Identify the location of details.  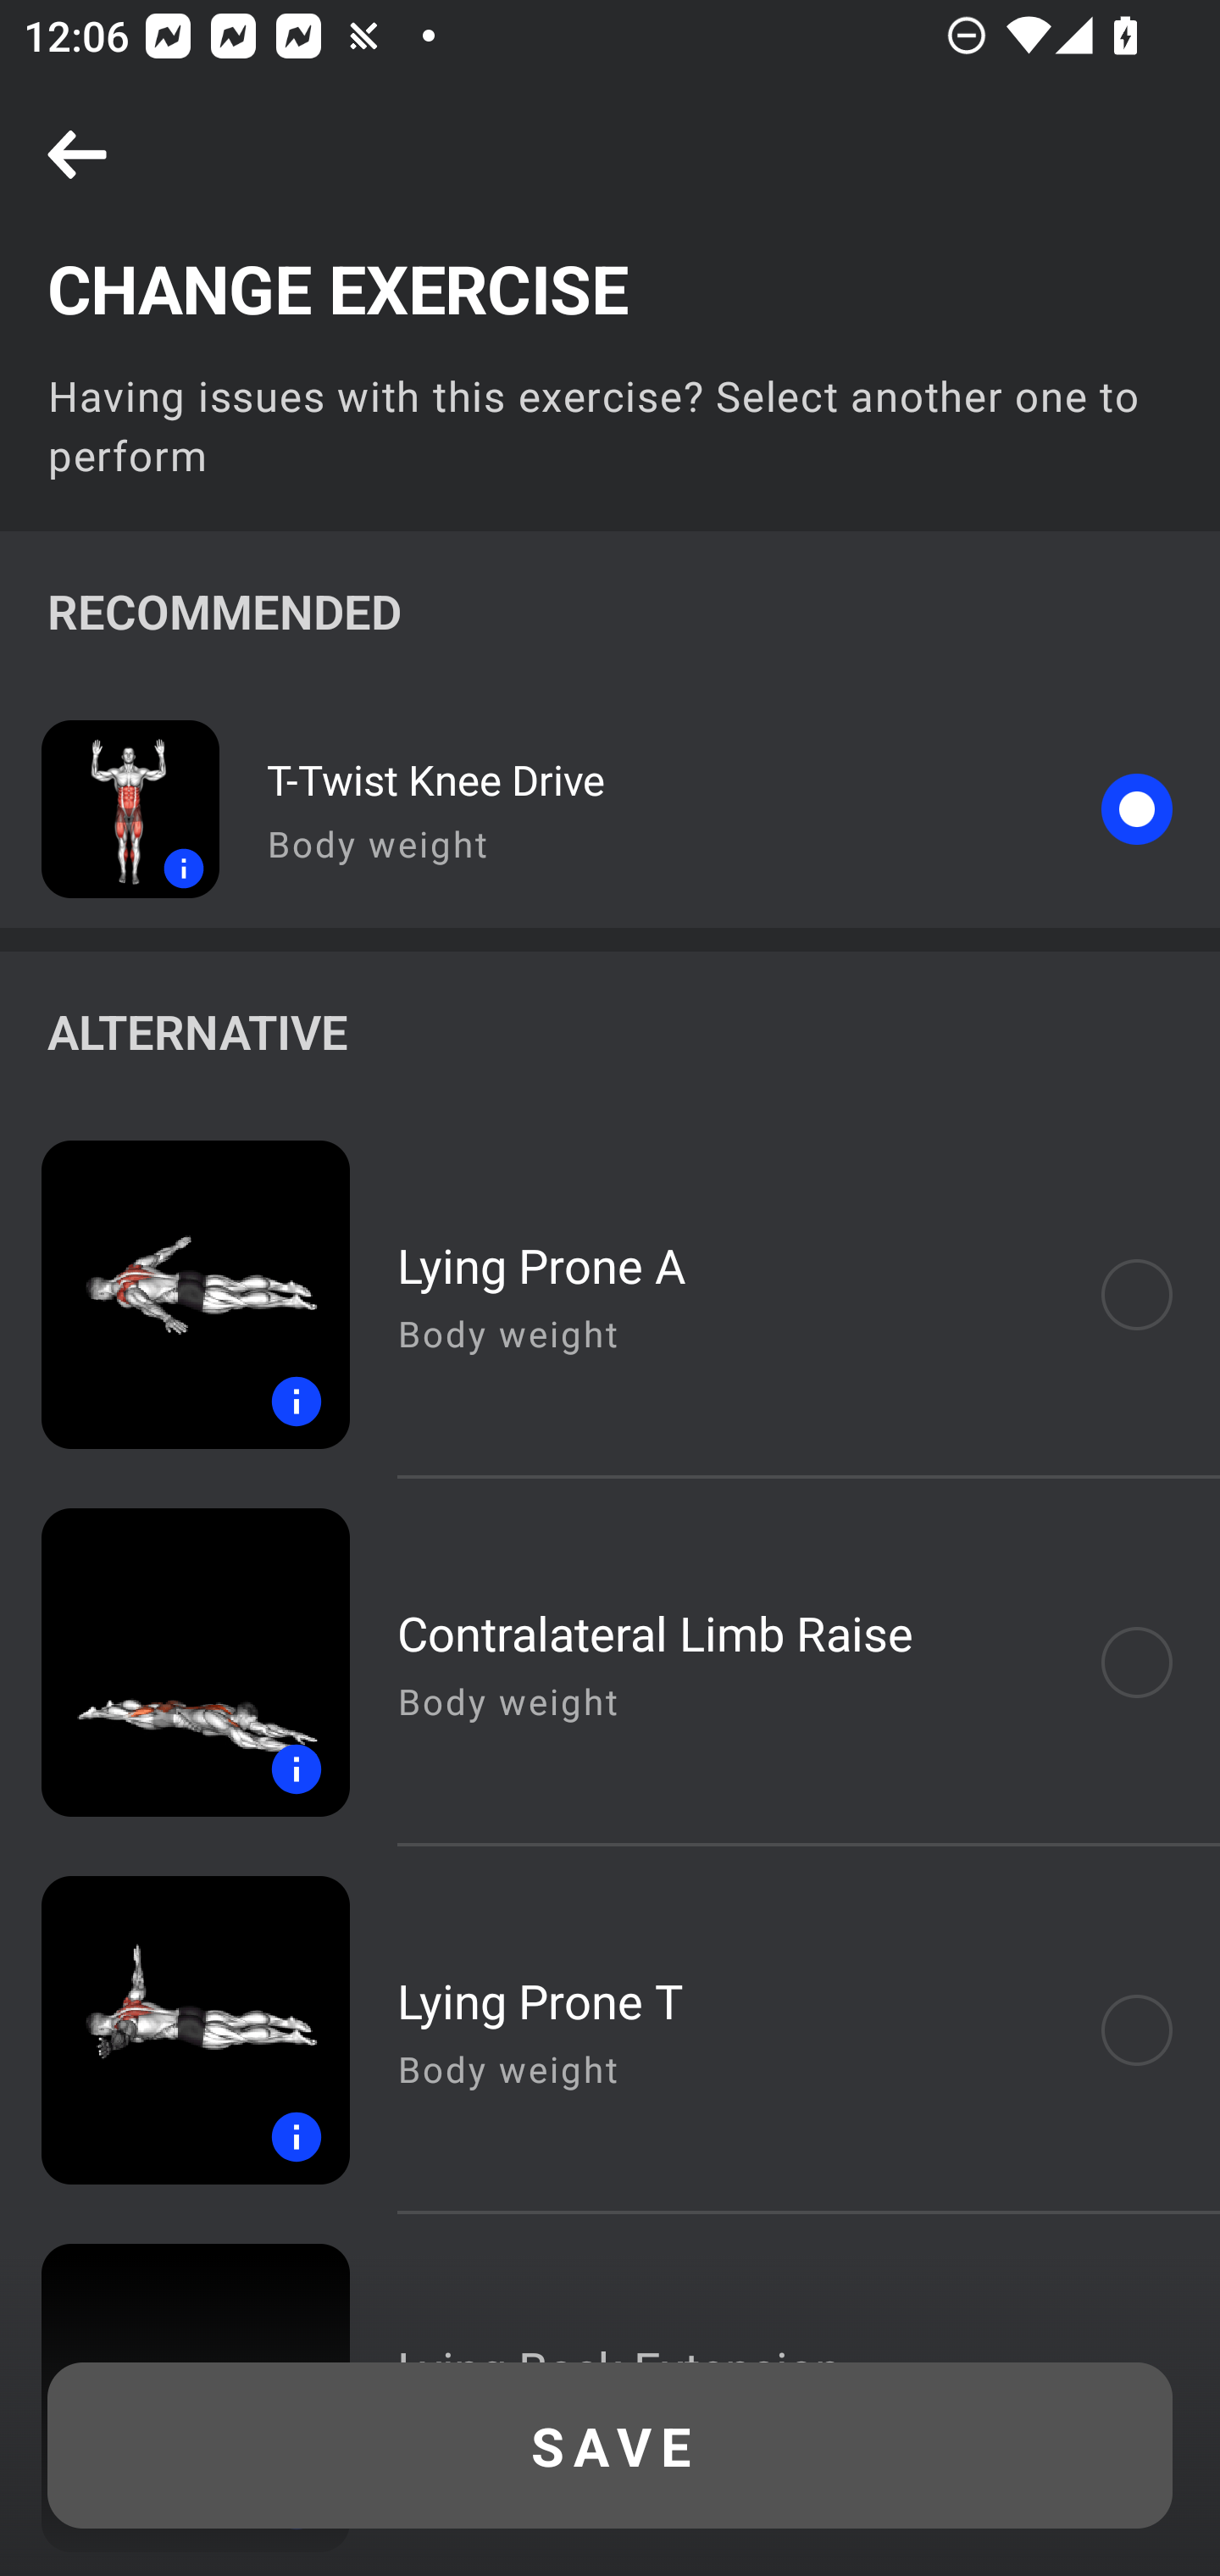
(175, 1663).